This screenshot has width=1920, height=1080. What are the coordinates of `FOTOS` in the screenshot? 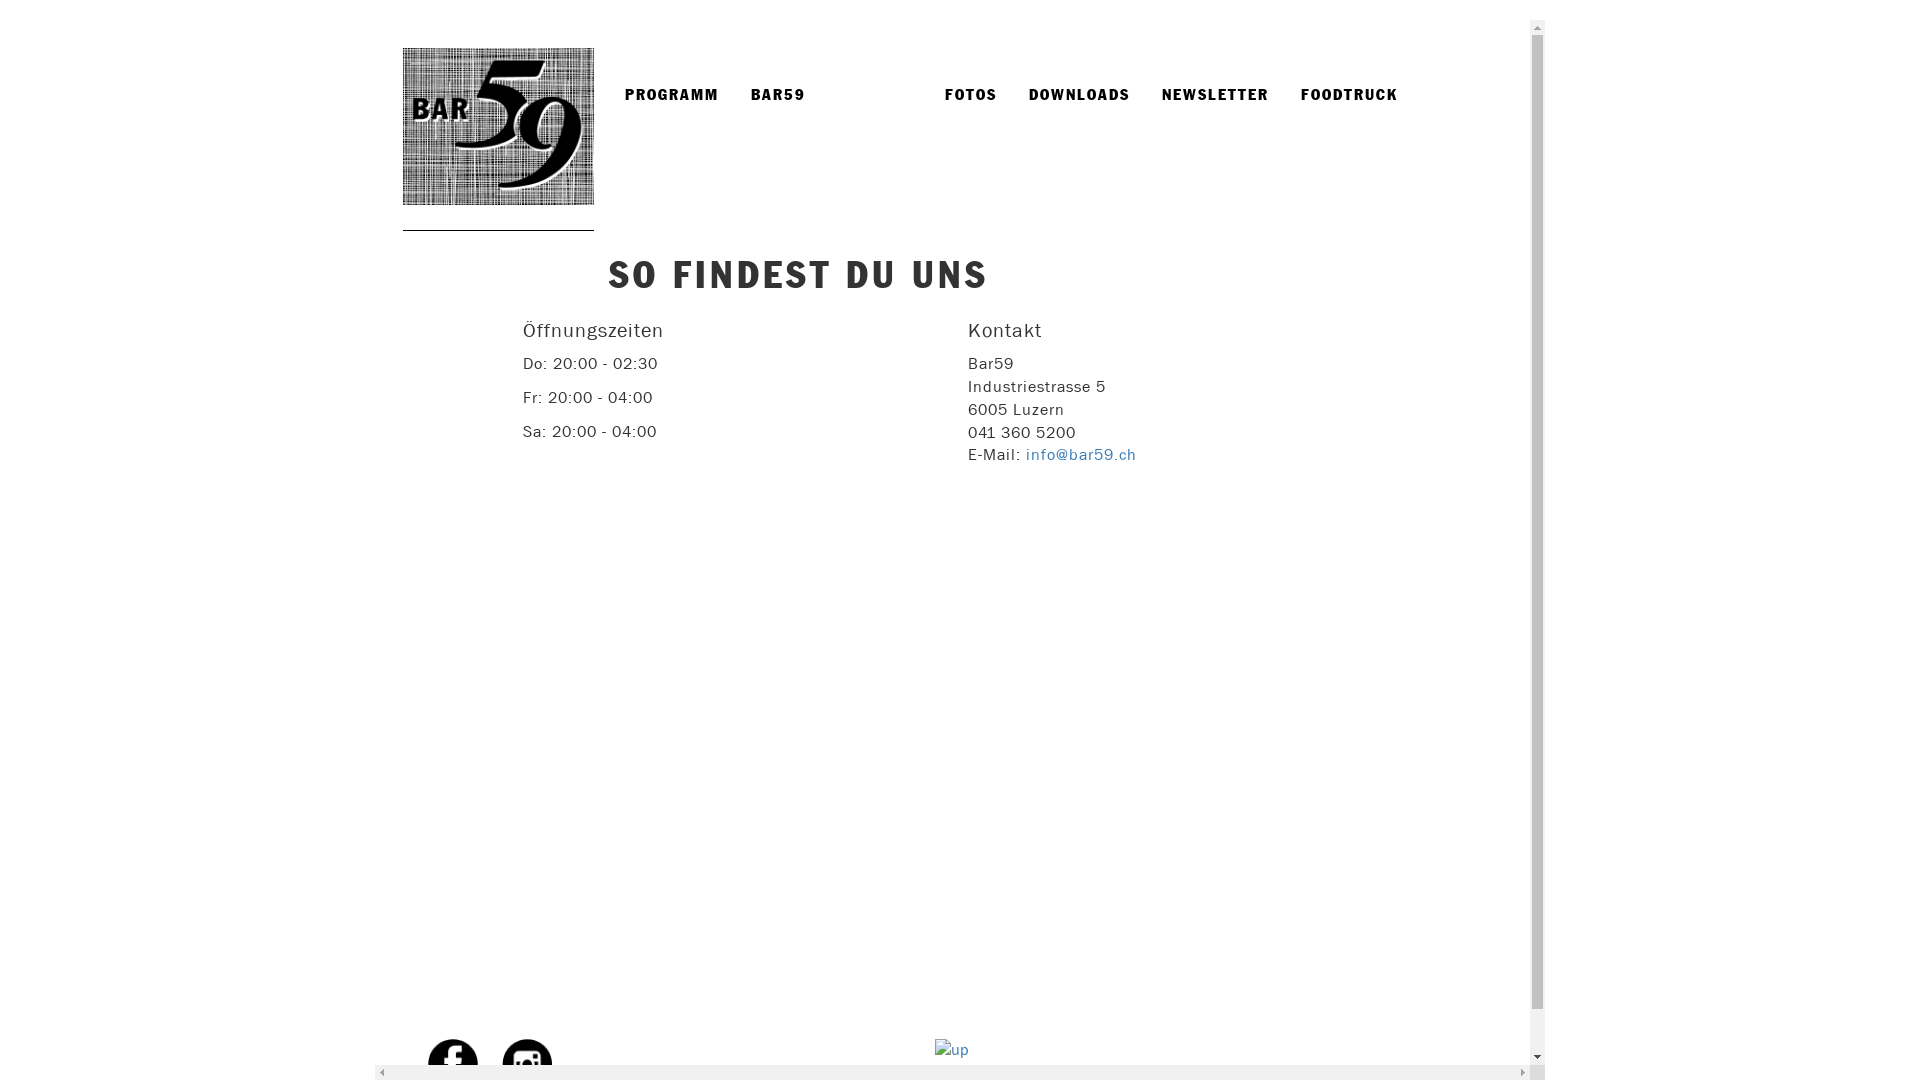 It's located at (971, 96).